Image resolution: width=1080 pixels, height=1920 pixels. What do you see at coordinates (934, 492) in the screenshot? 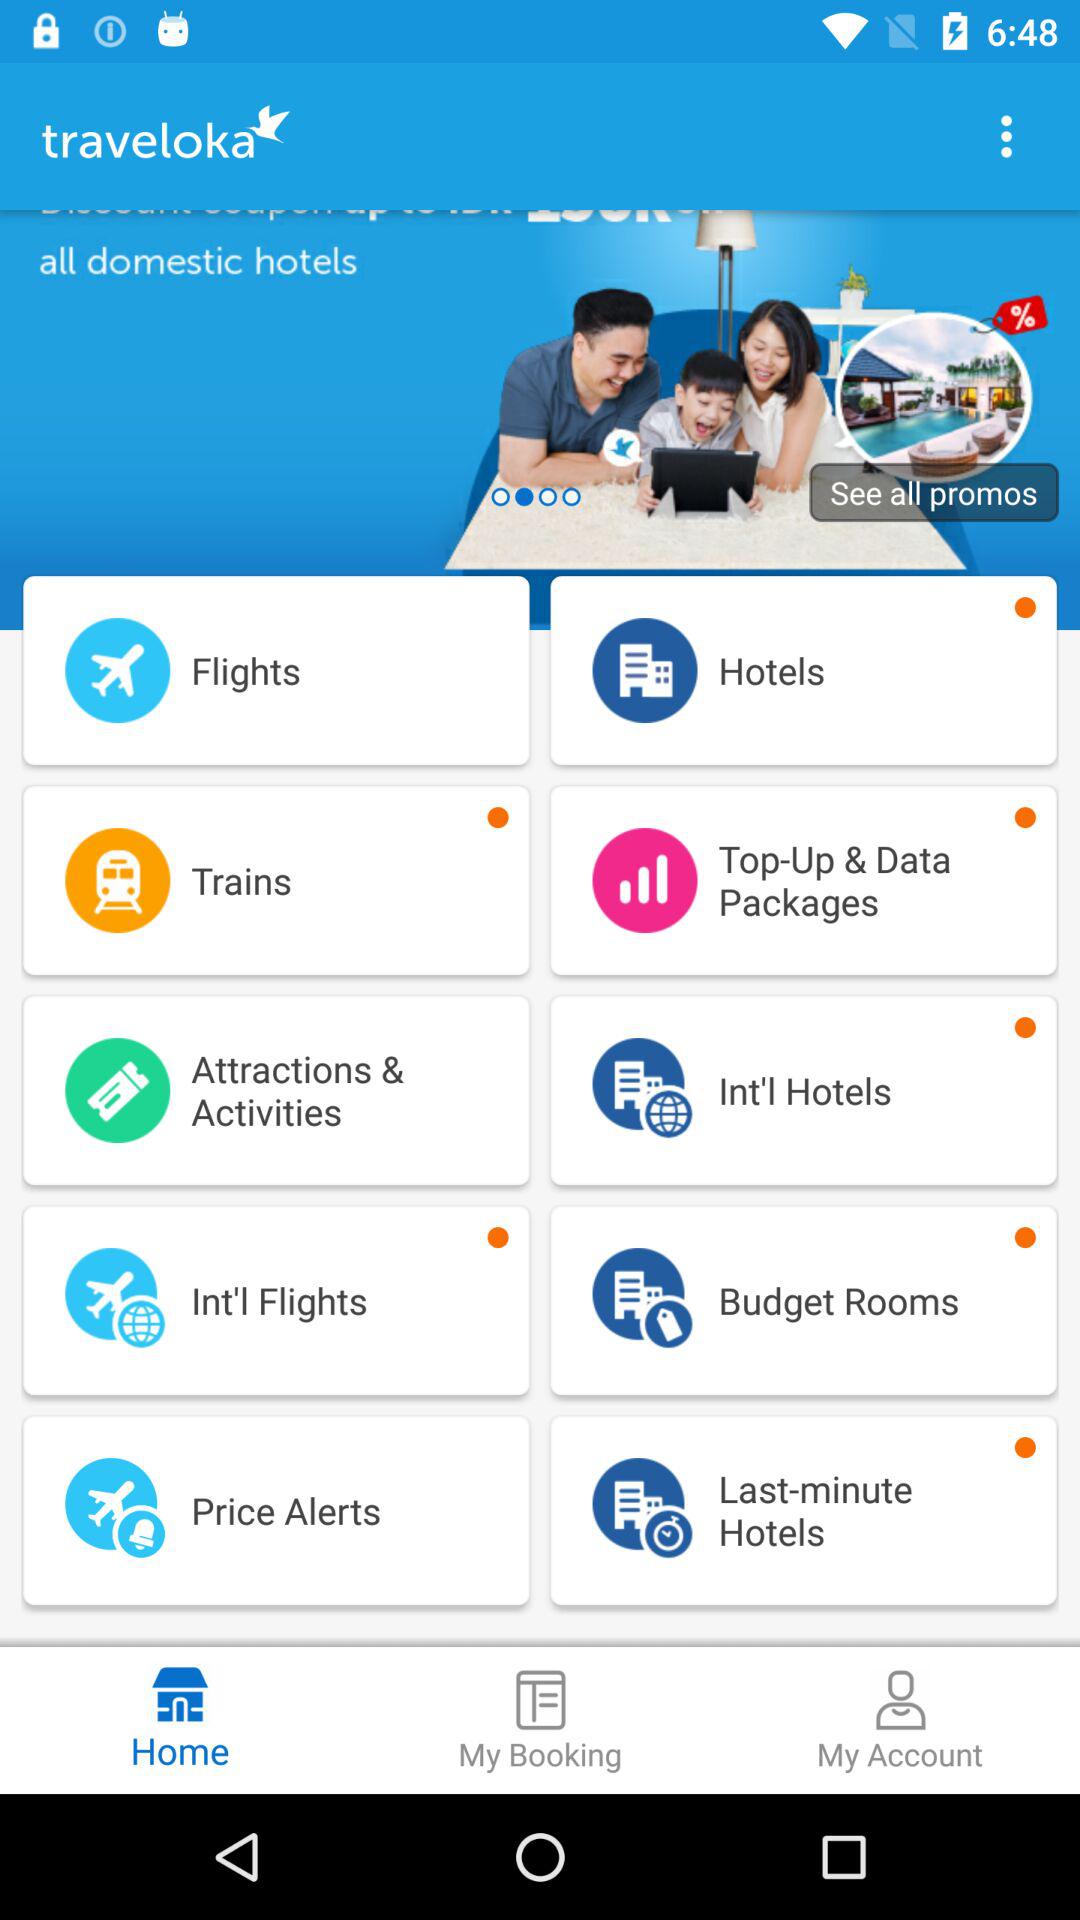
I see `swipe until see all promos icon` at bounding box center [934, 492].